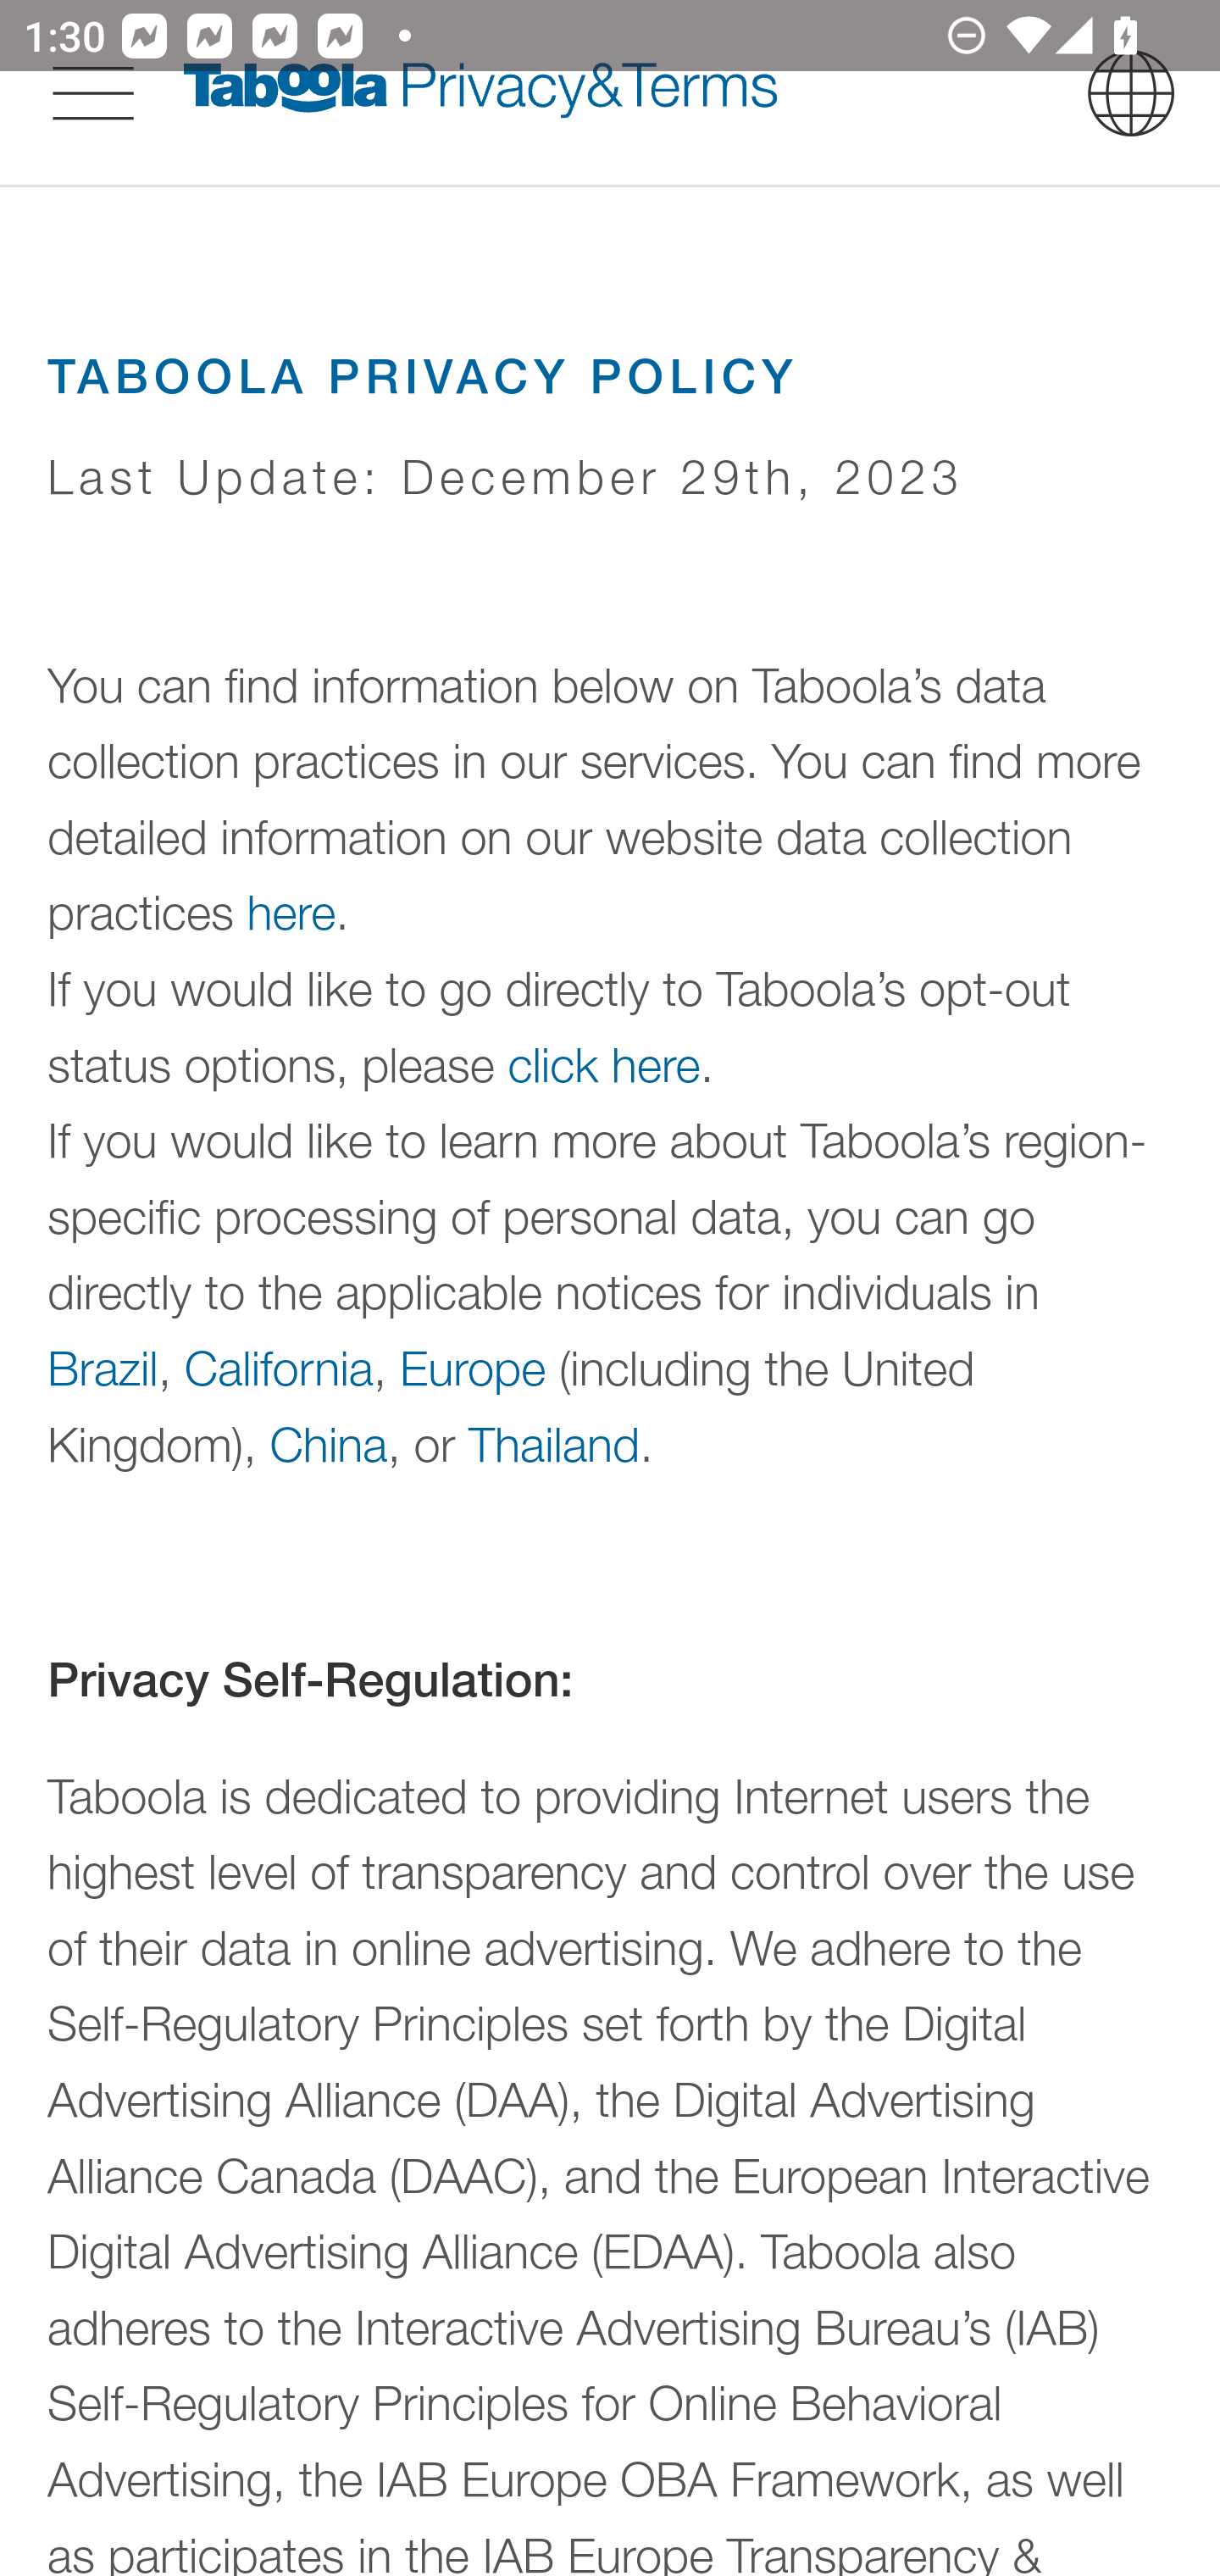  What do you see at coordinates (473, 1366) in the screenshot?
I see `Europe` at bounding box center [473, 1366].